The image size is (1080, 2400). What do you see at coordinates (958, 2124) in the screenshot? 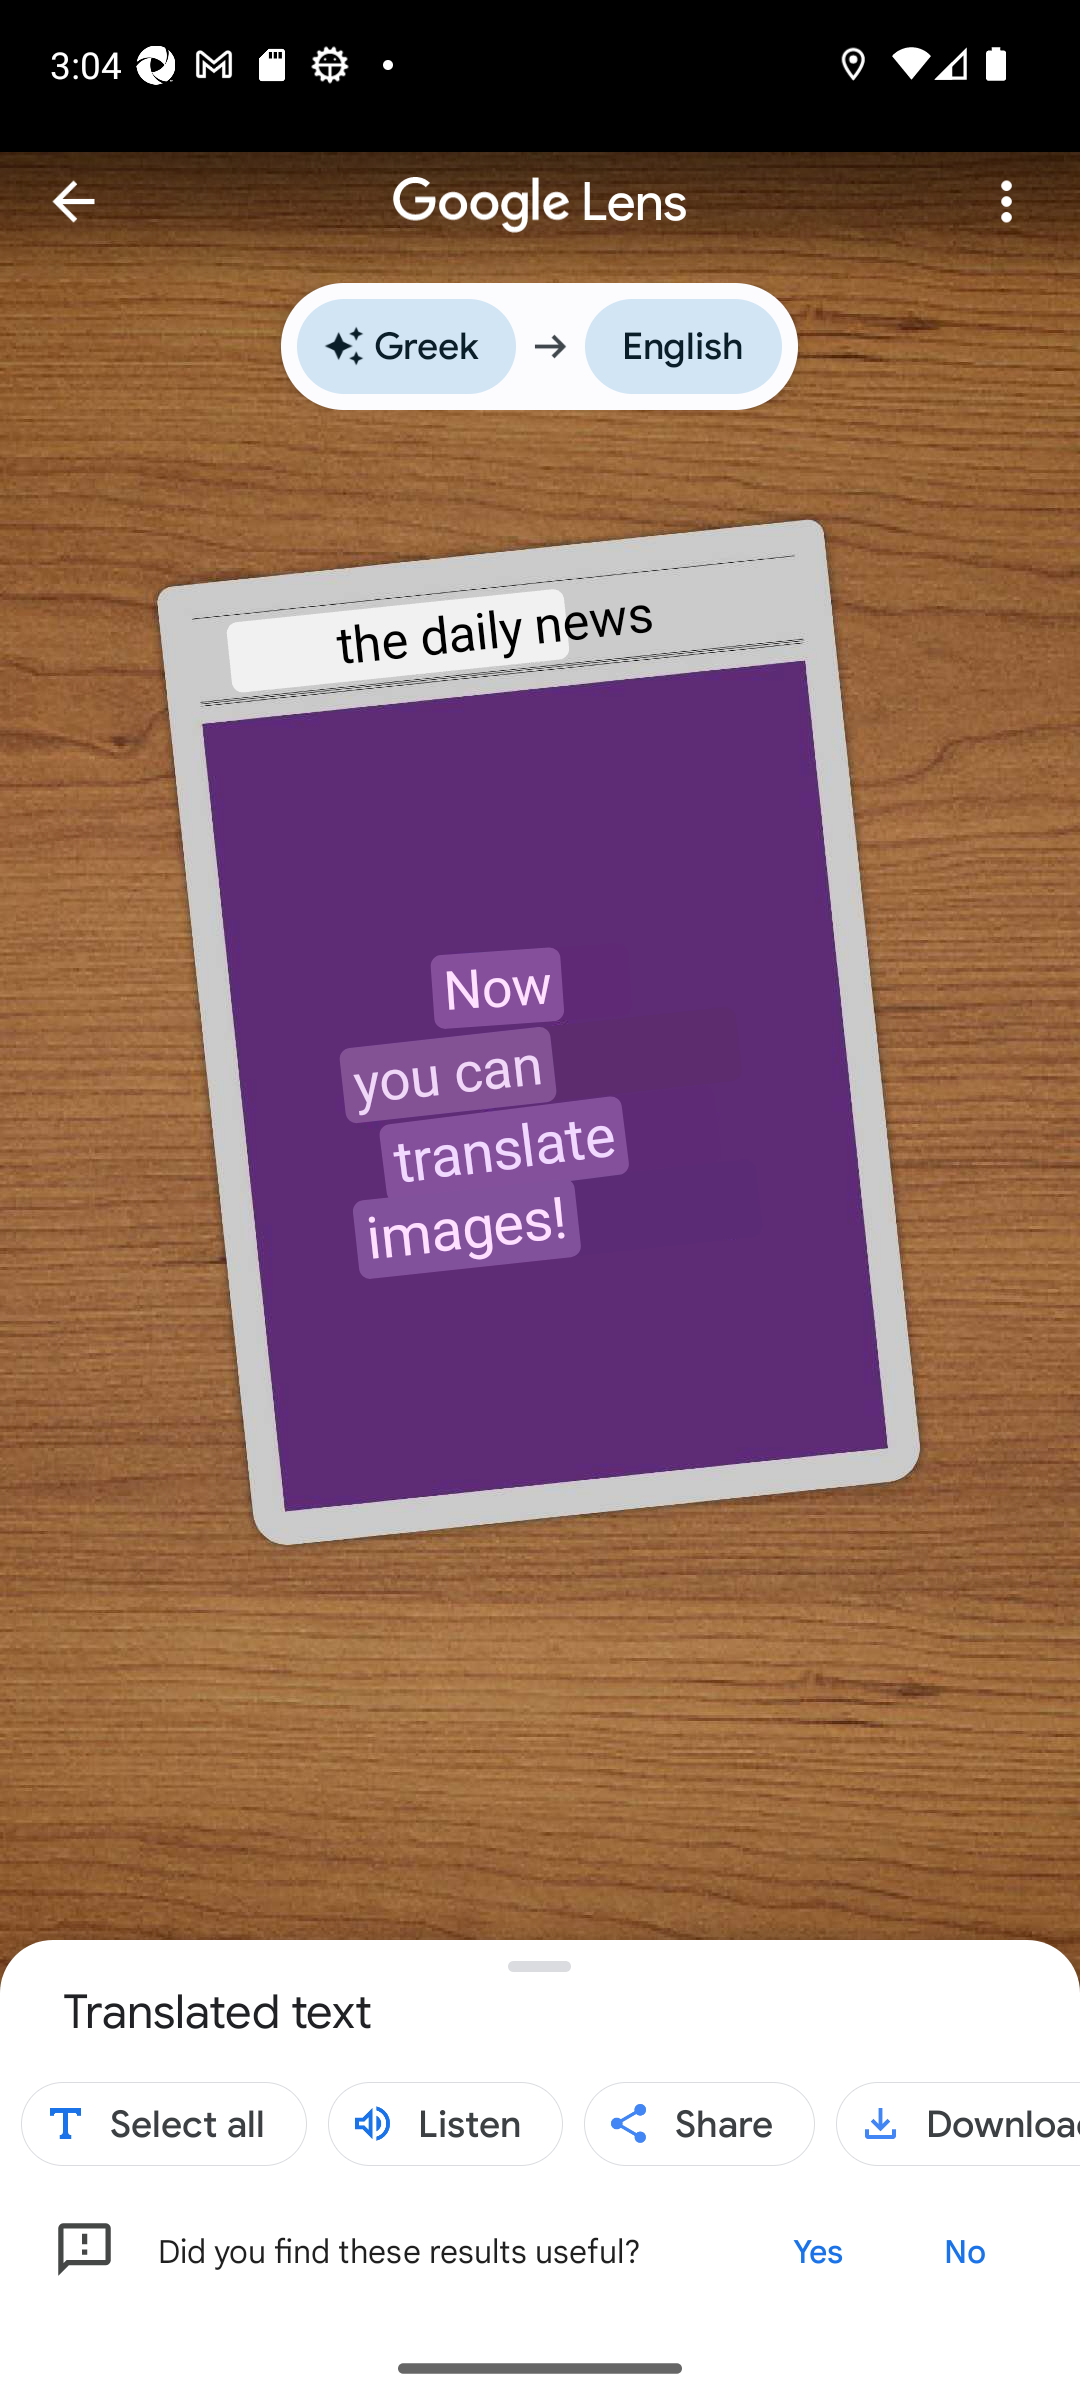
I see `Download Greek` at bounding box center [958, 2124].